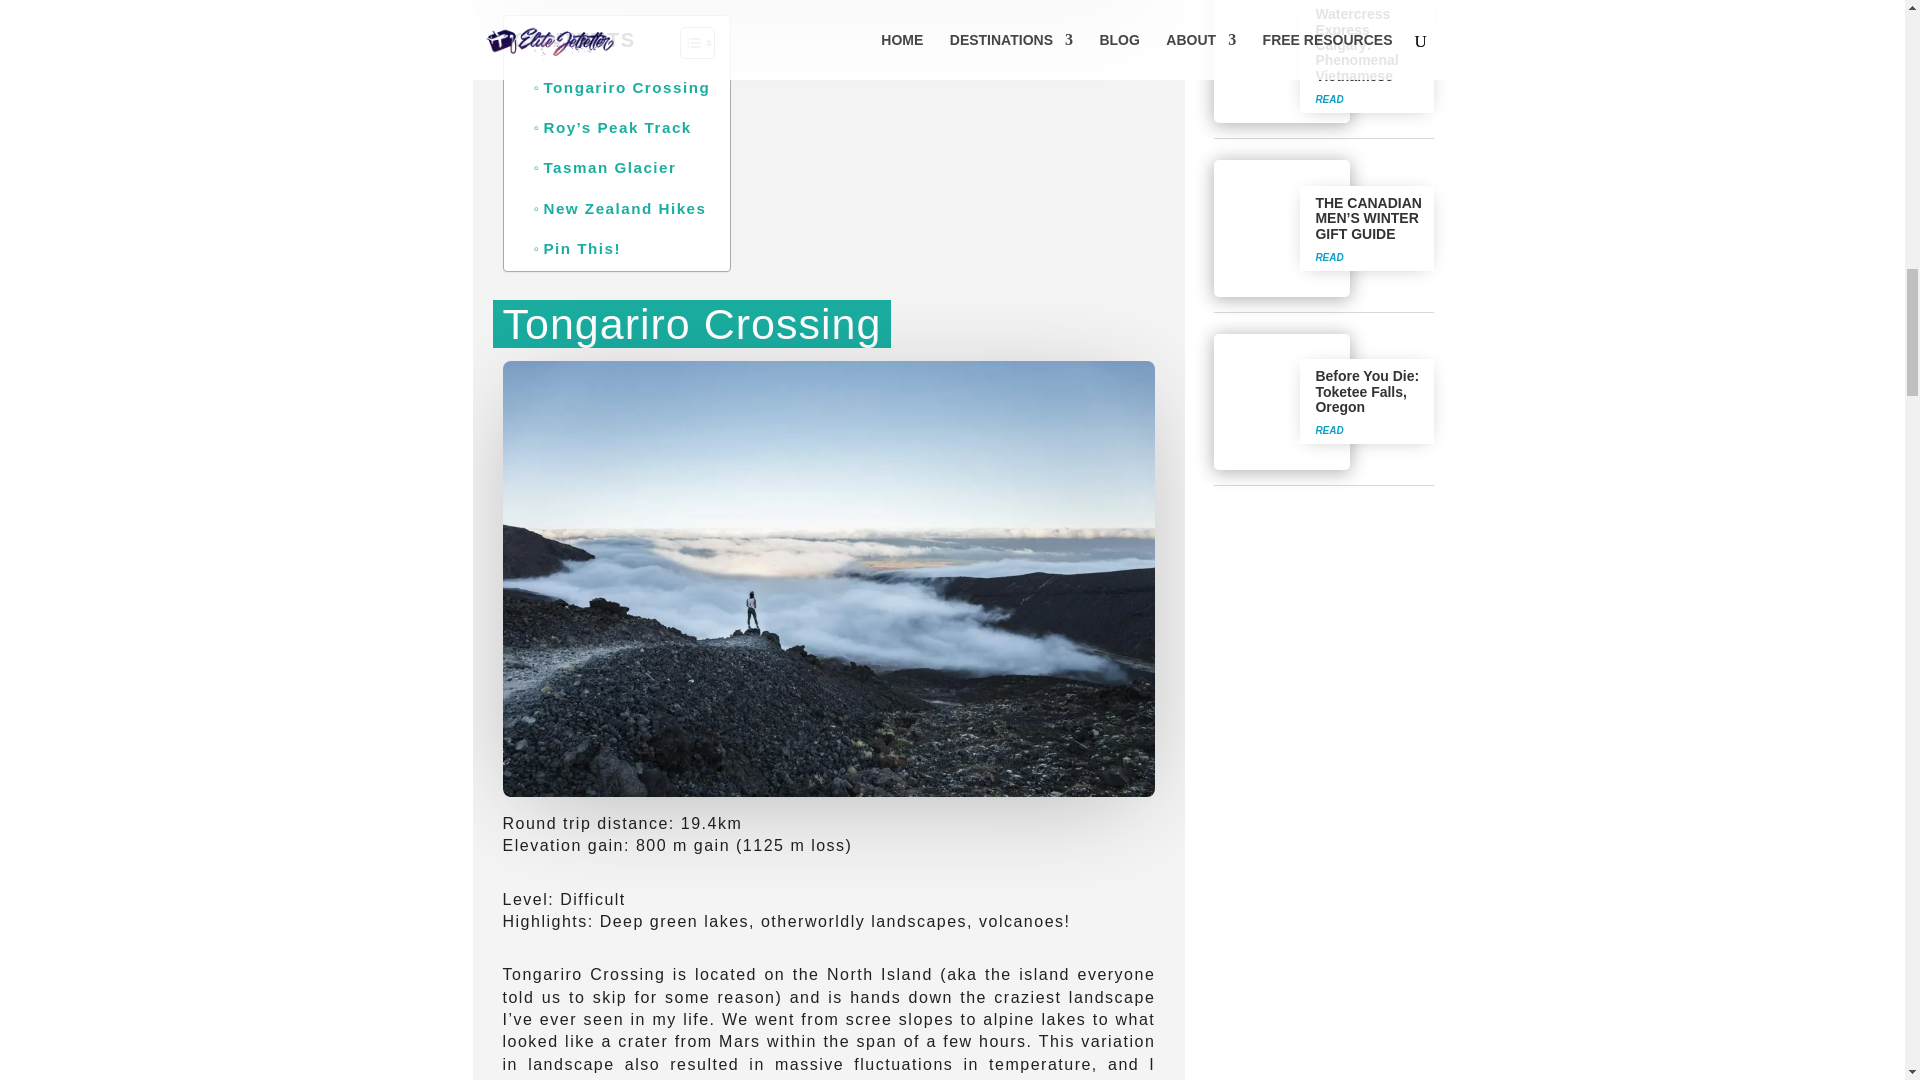  What do you see at coordinates (578, 248) in the screenshot?
I see `Pin This!` at bounding box center [578, 248].